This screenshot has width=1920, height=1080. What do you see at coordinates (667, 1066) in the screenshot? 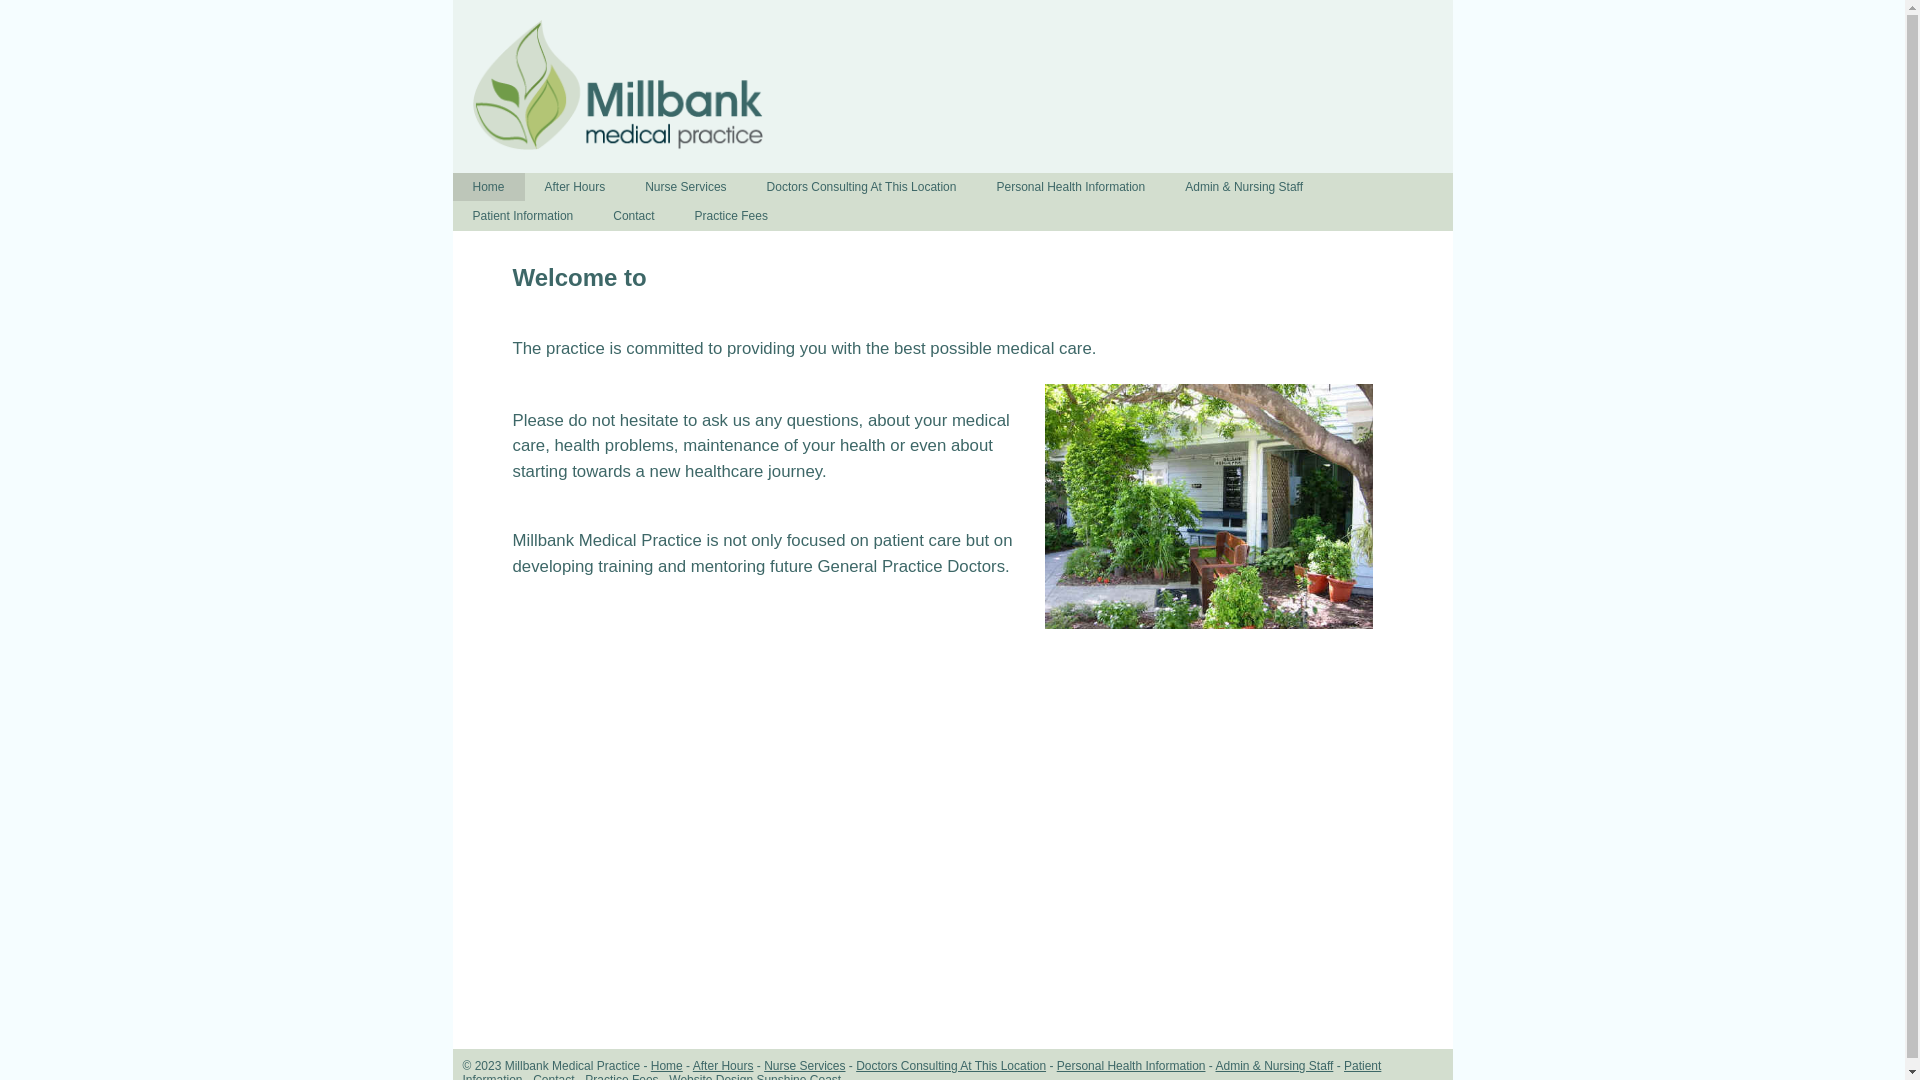
I see `Home` at bounding box center [667, 1066].